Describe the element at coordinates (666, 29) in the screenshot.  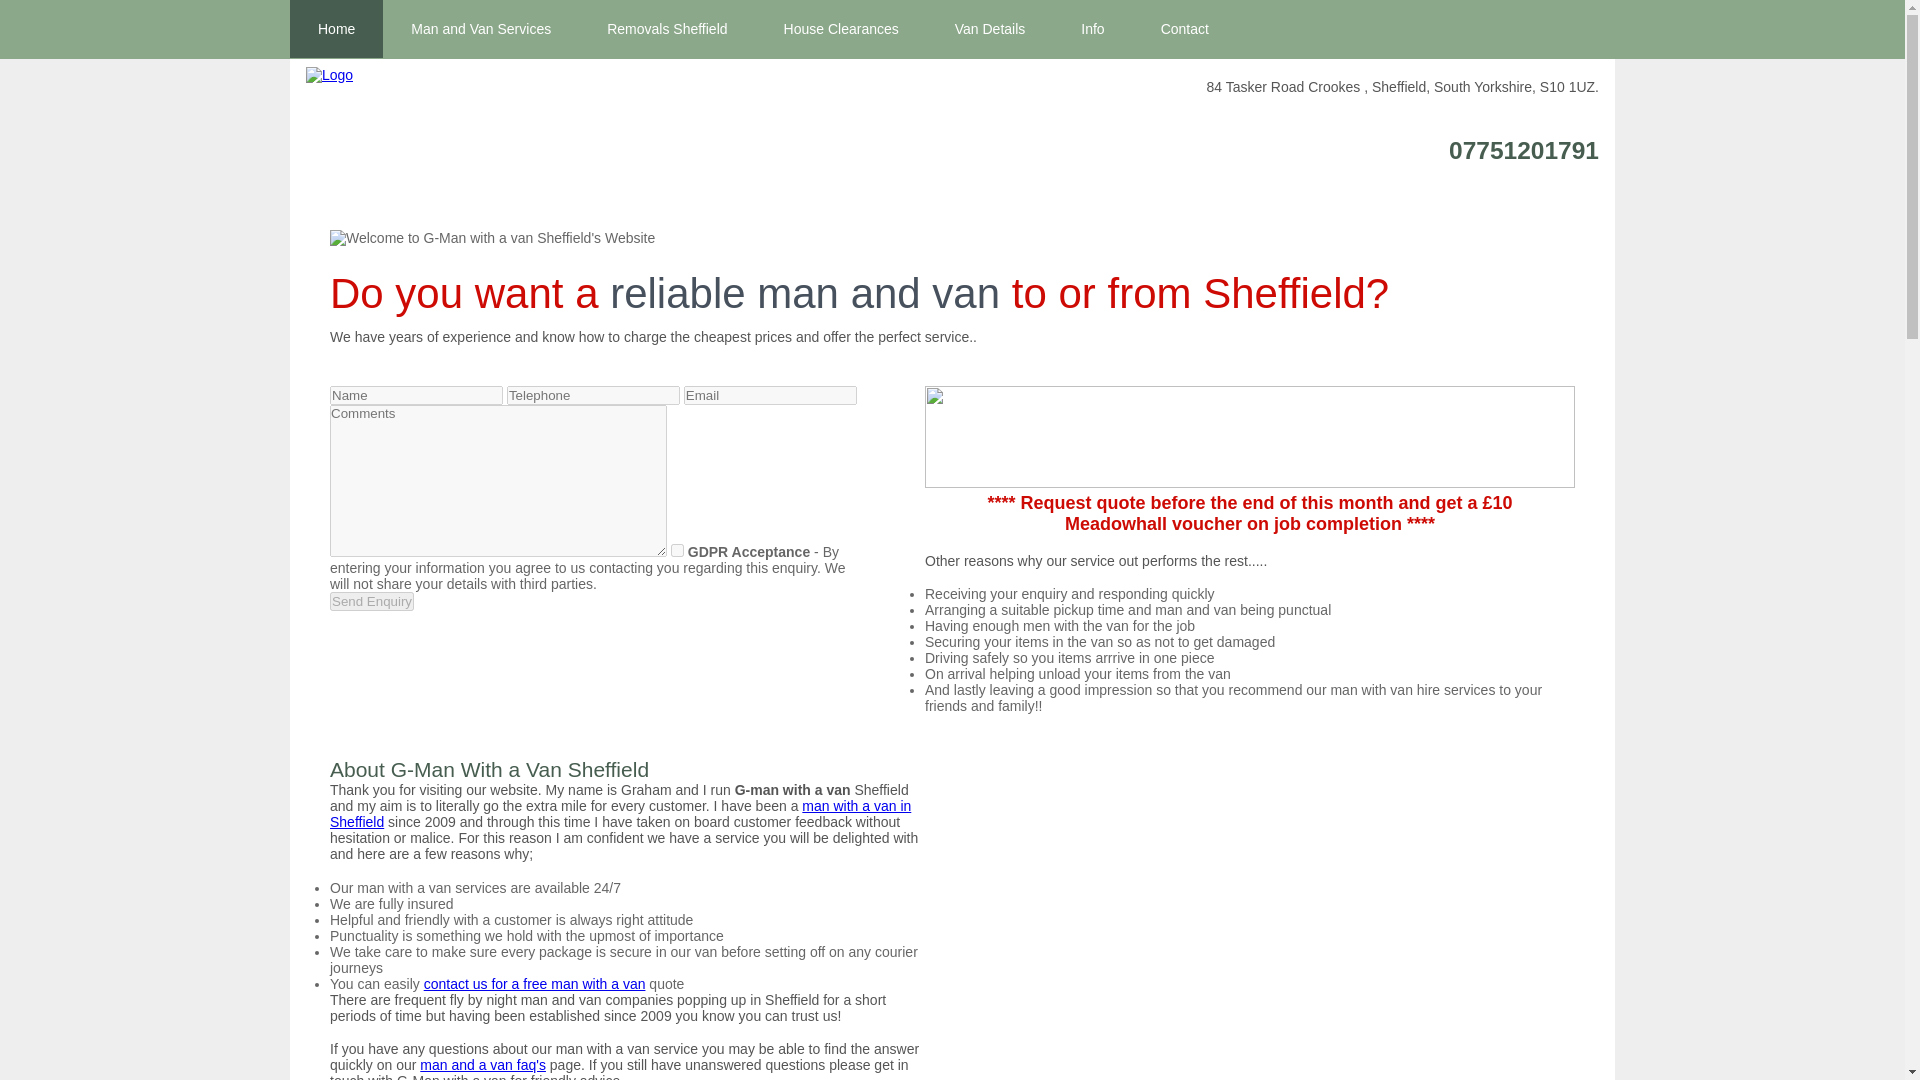
I see `Removals Sheffield` at that location.